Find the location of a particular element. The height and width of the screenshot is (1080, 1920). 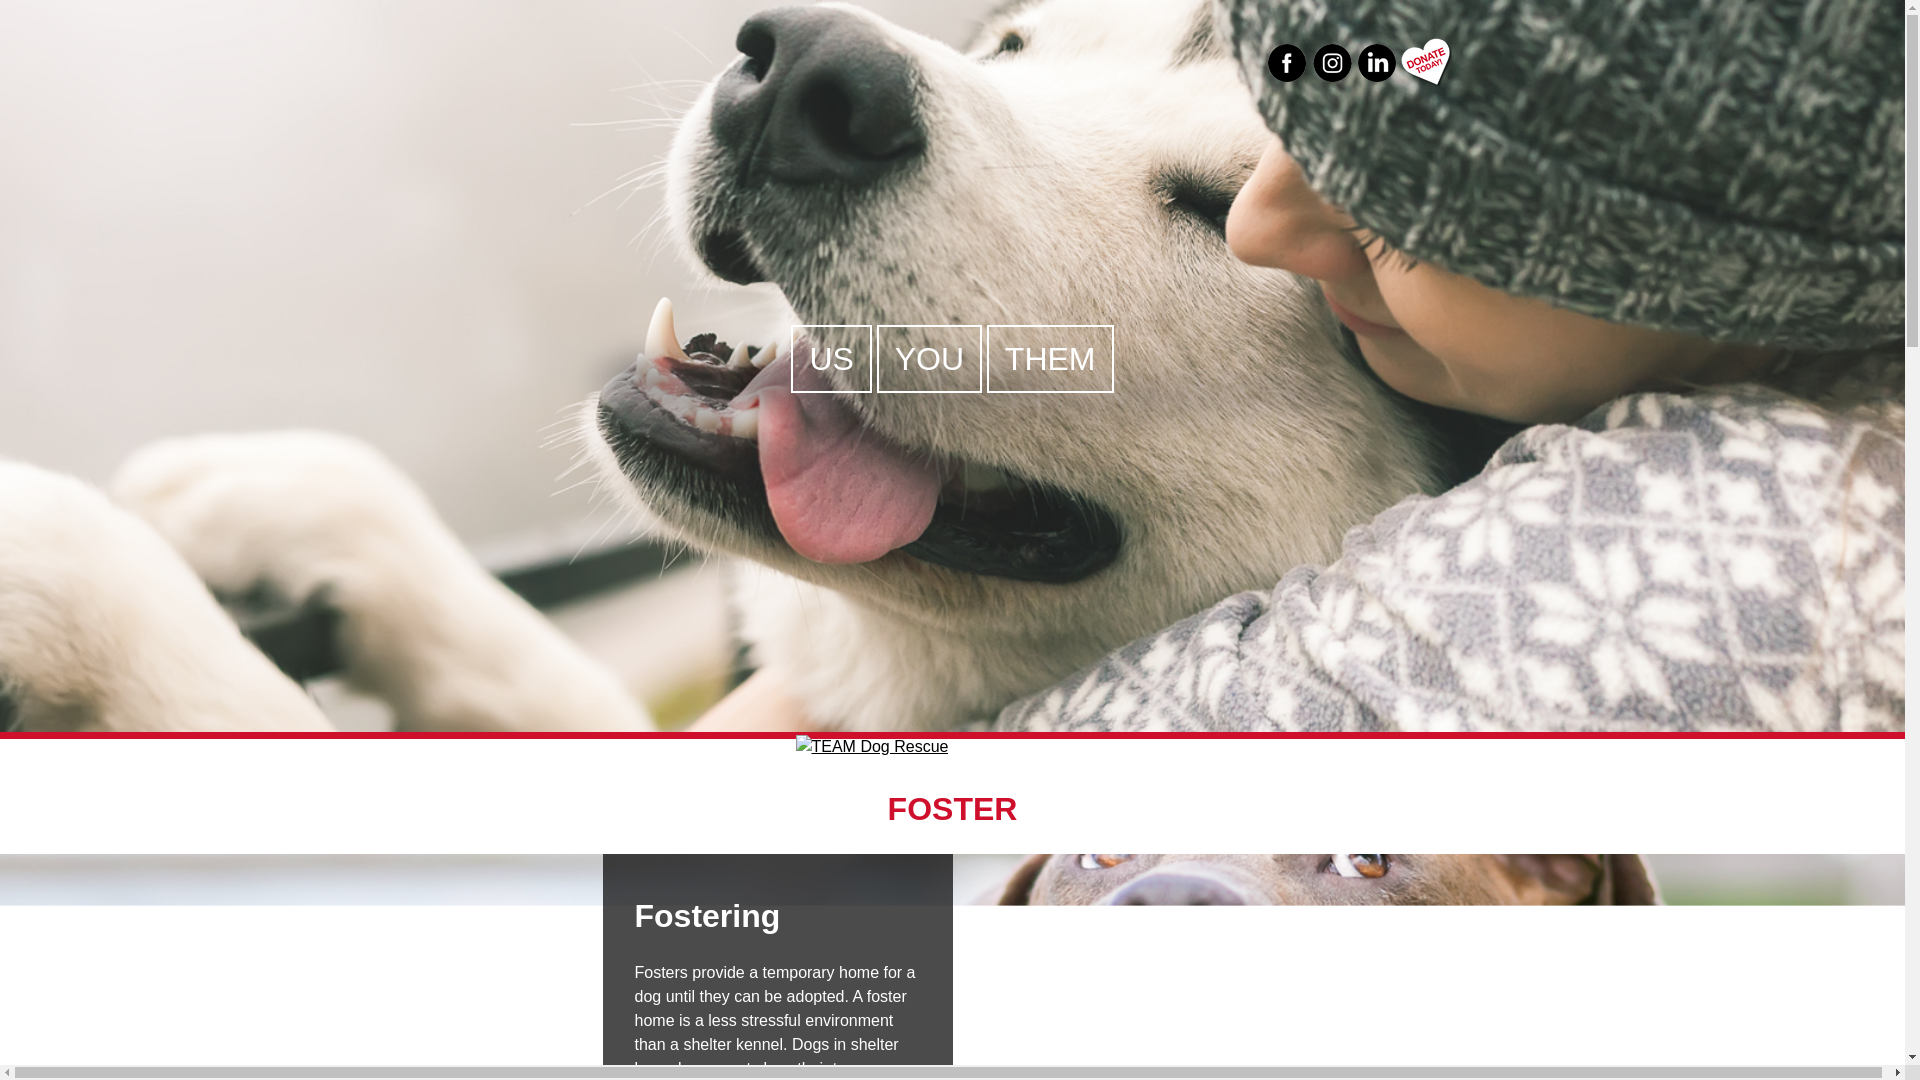

TEAM Dog Rescue is located at coordinates (864, 786).